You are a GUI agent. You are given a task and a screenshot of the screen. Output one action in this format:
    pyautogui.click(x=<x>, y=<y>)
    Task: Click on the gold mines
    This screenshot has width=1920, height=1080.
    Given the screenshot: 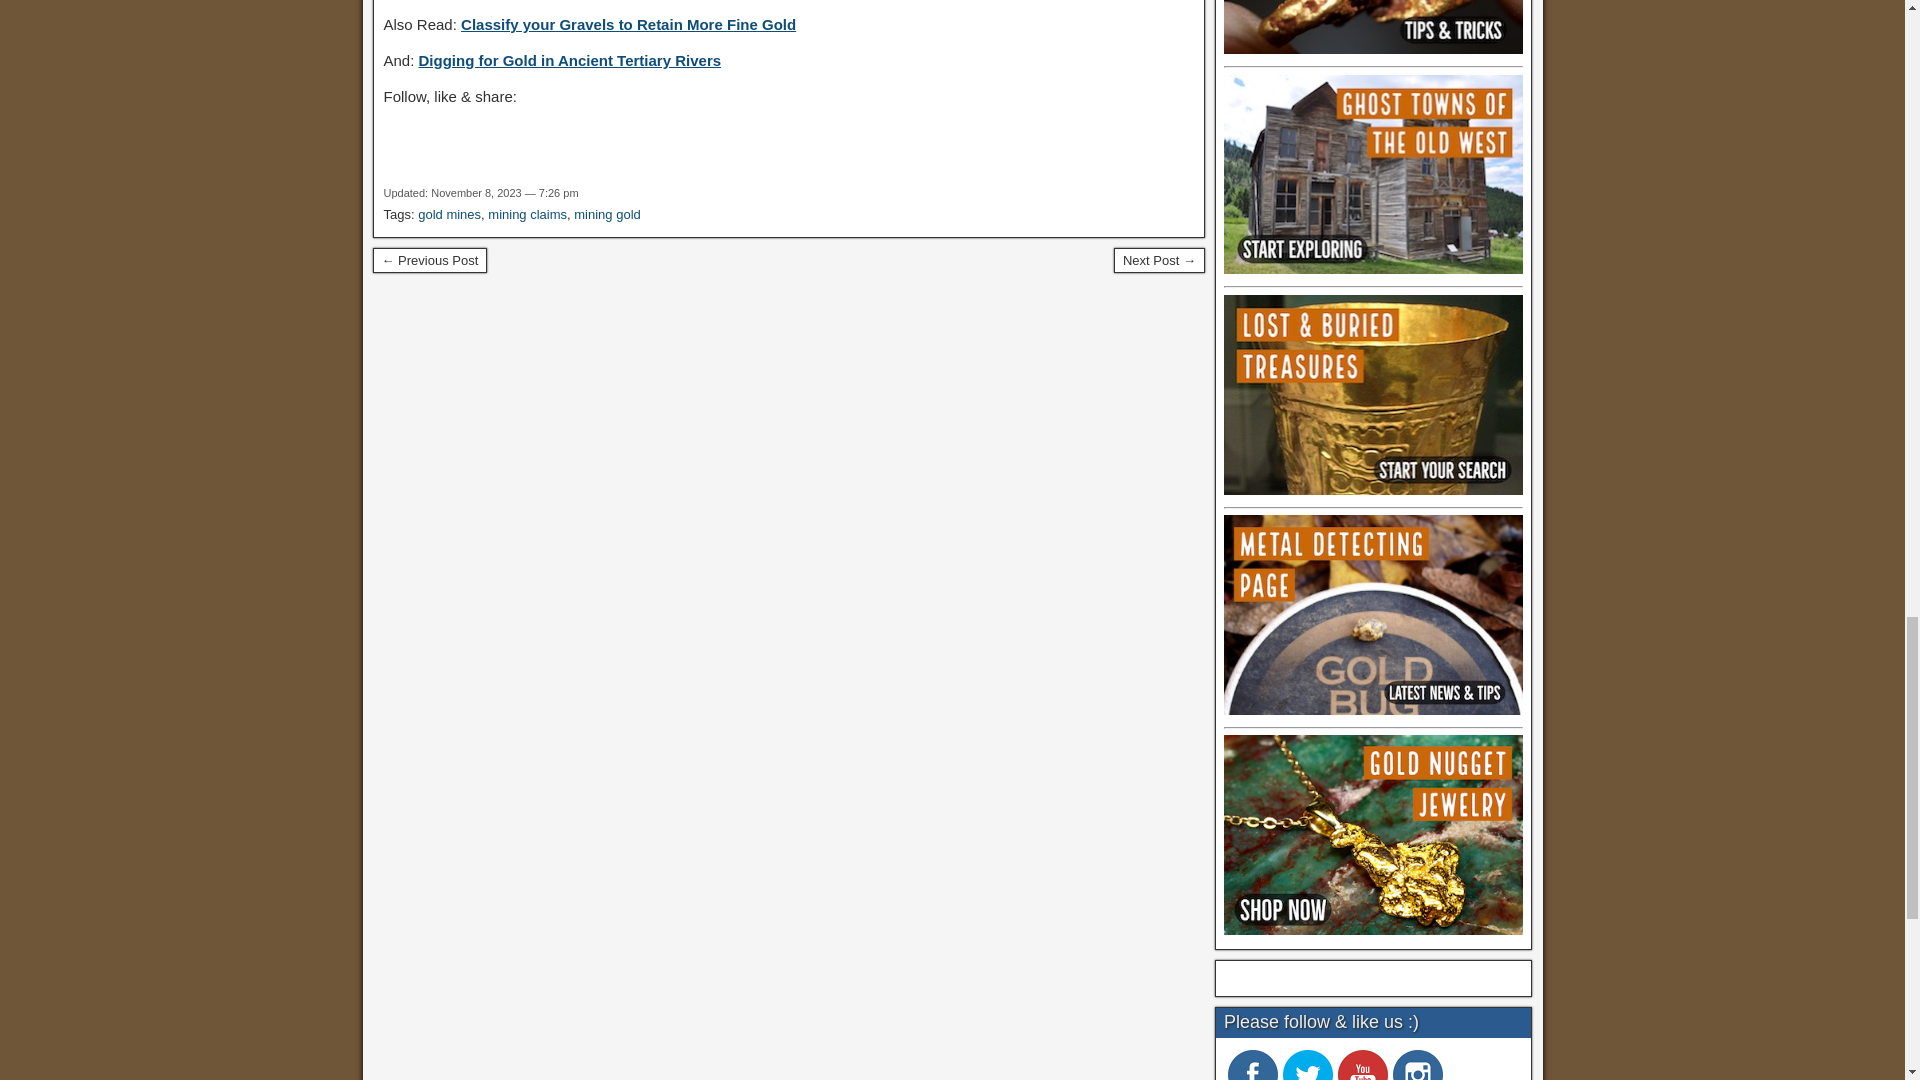 What is the action you would take?
    pyautogui.click(x=450, y=214)
    